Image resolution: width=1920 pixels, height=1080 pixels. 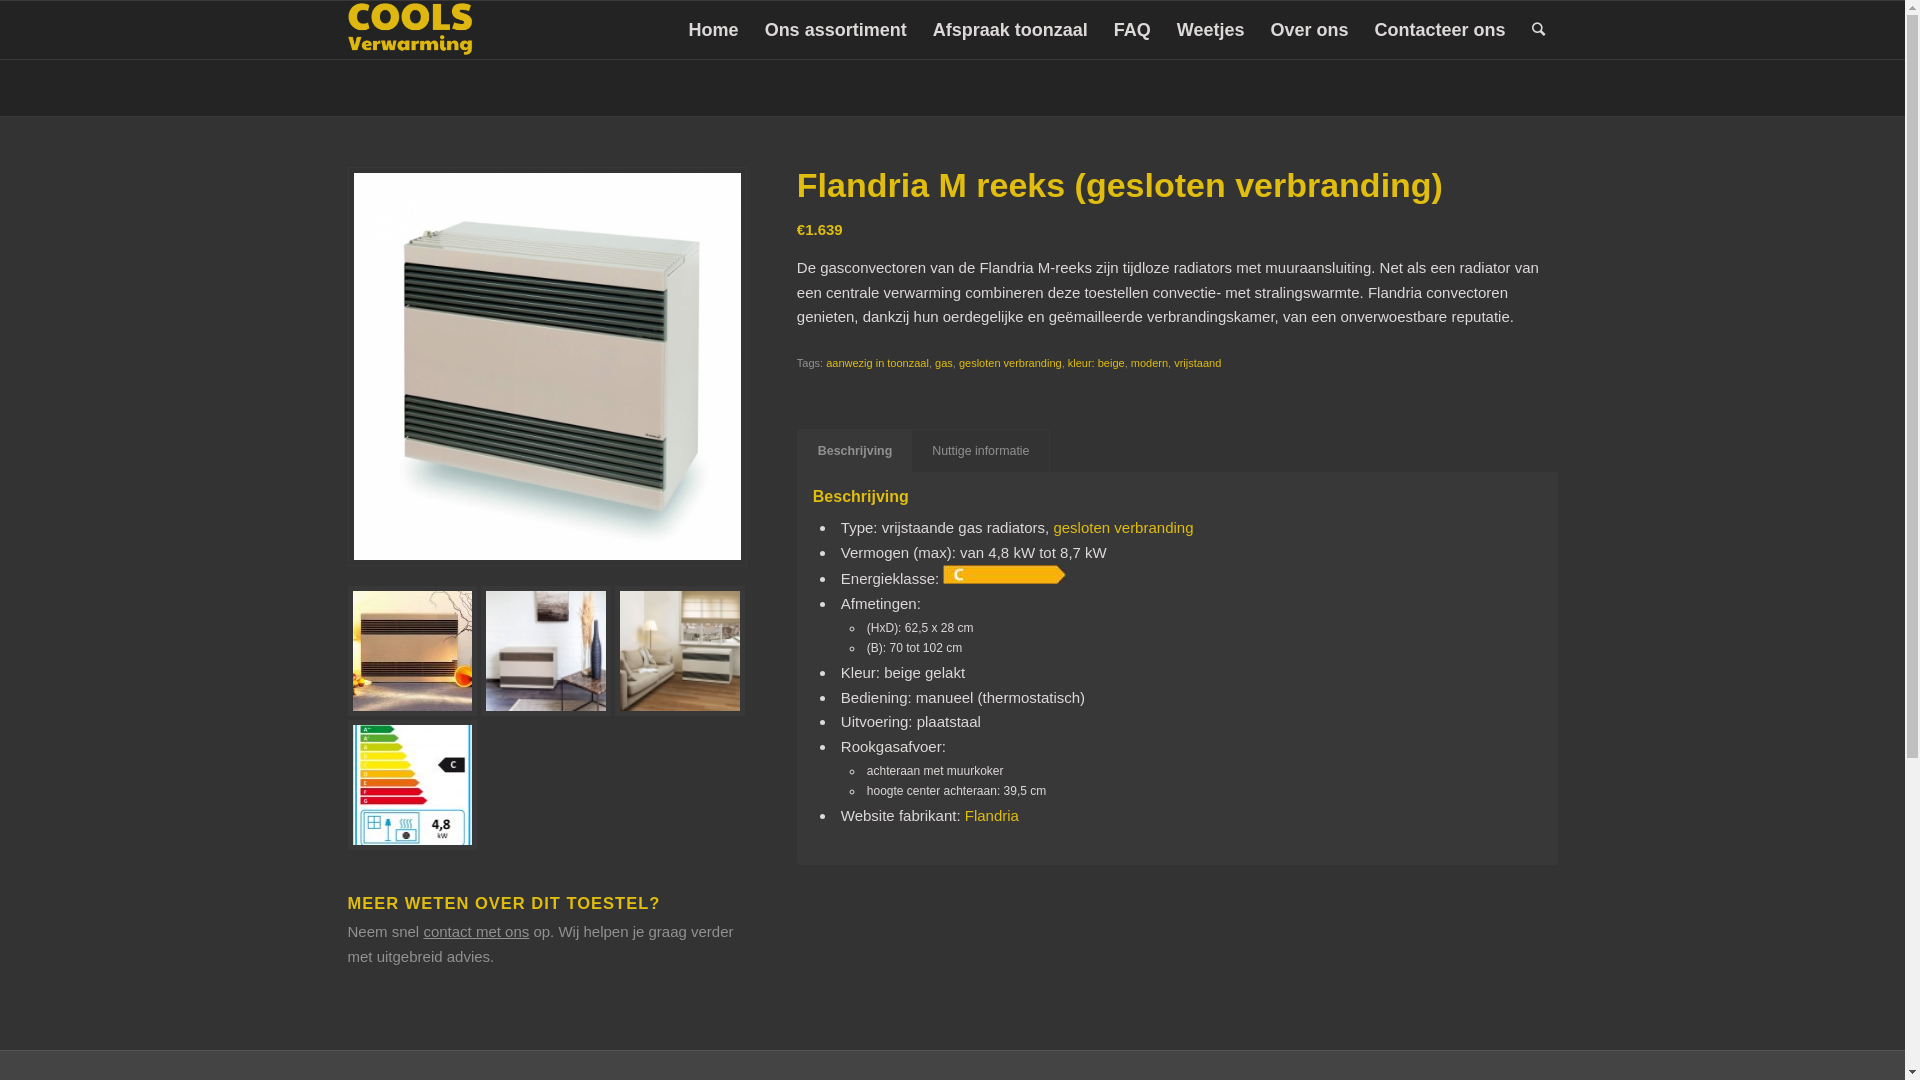 What do you see at coordinates (1150, 363) in the screenshot?
I see `modern` at bounding box center [1150, 363].